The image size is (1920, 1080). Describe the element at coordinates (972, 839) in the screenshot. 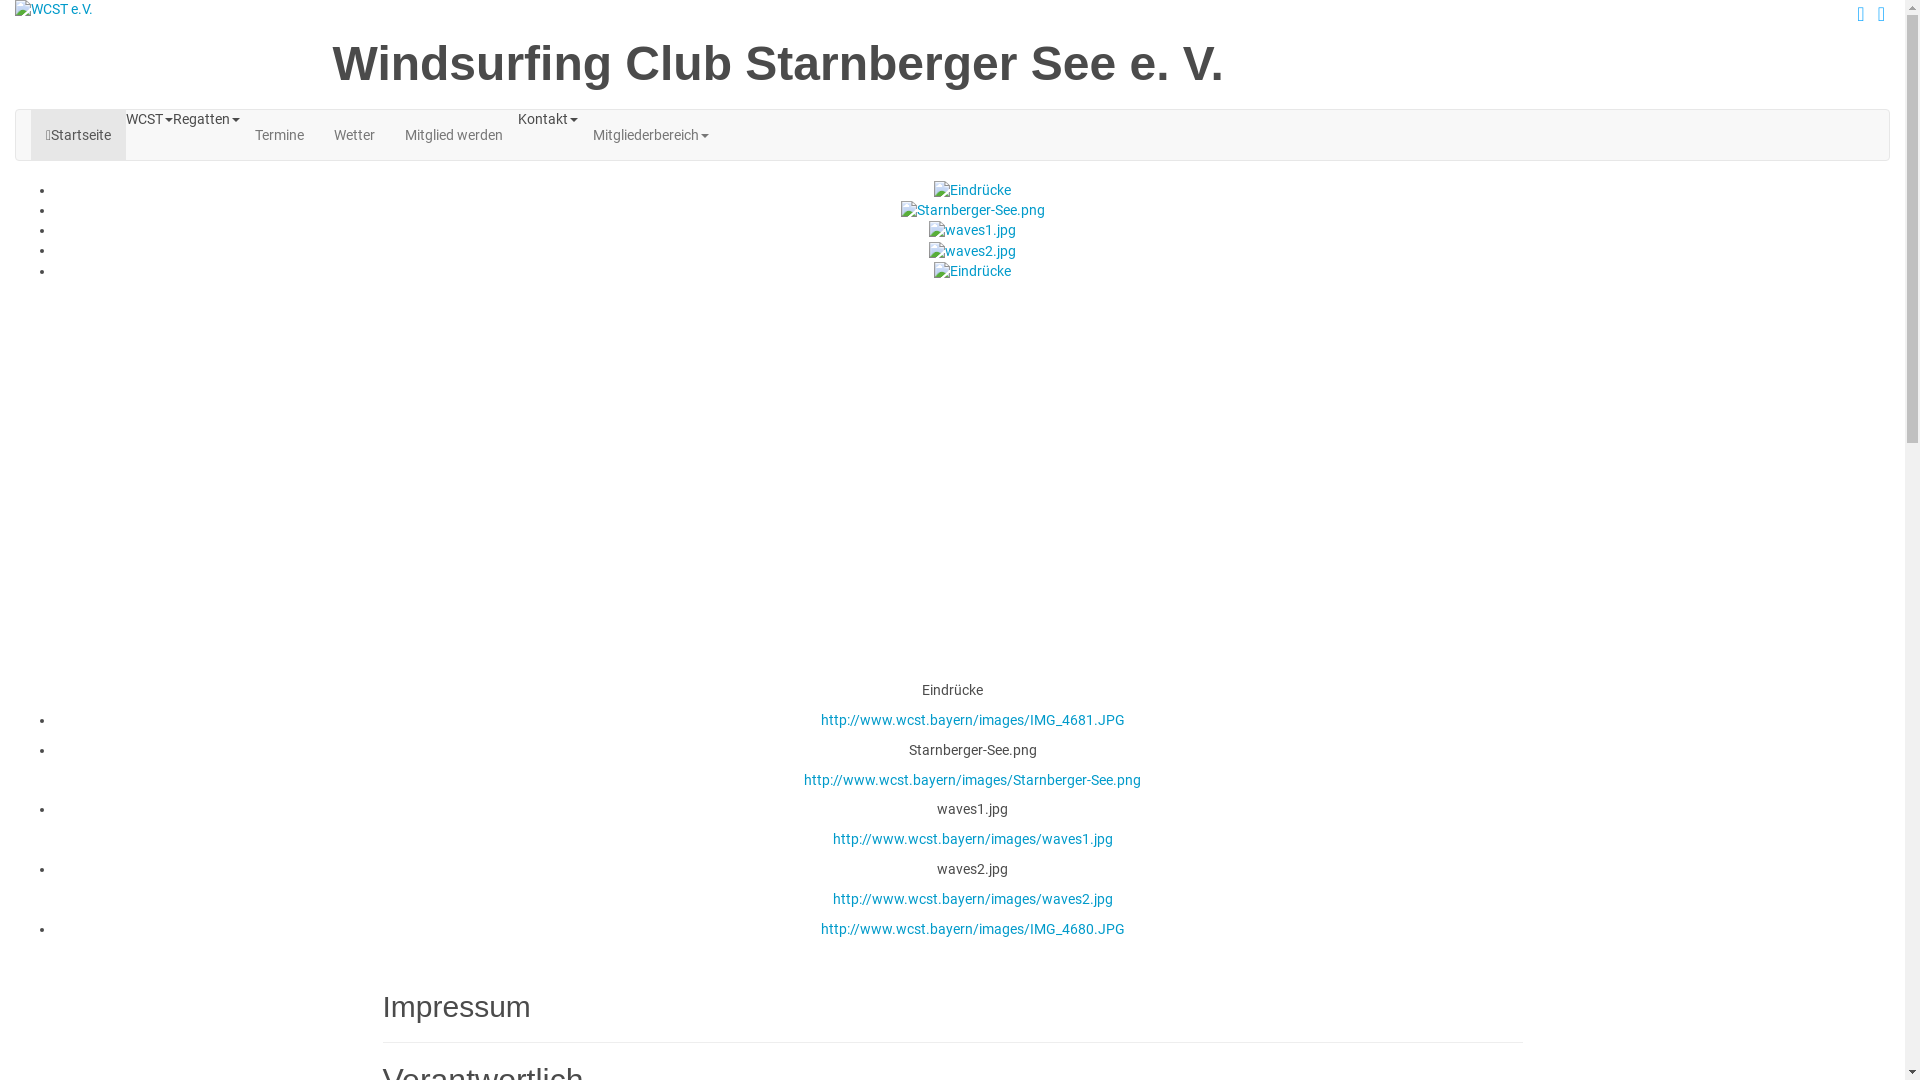

I see `http://www.wcst.bayern/images/waves1.jpg` at that location.